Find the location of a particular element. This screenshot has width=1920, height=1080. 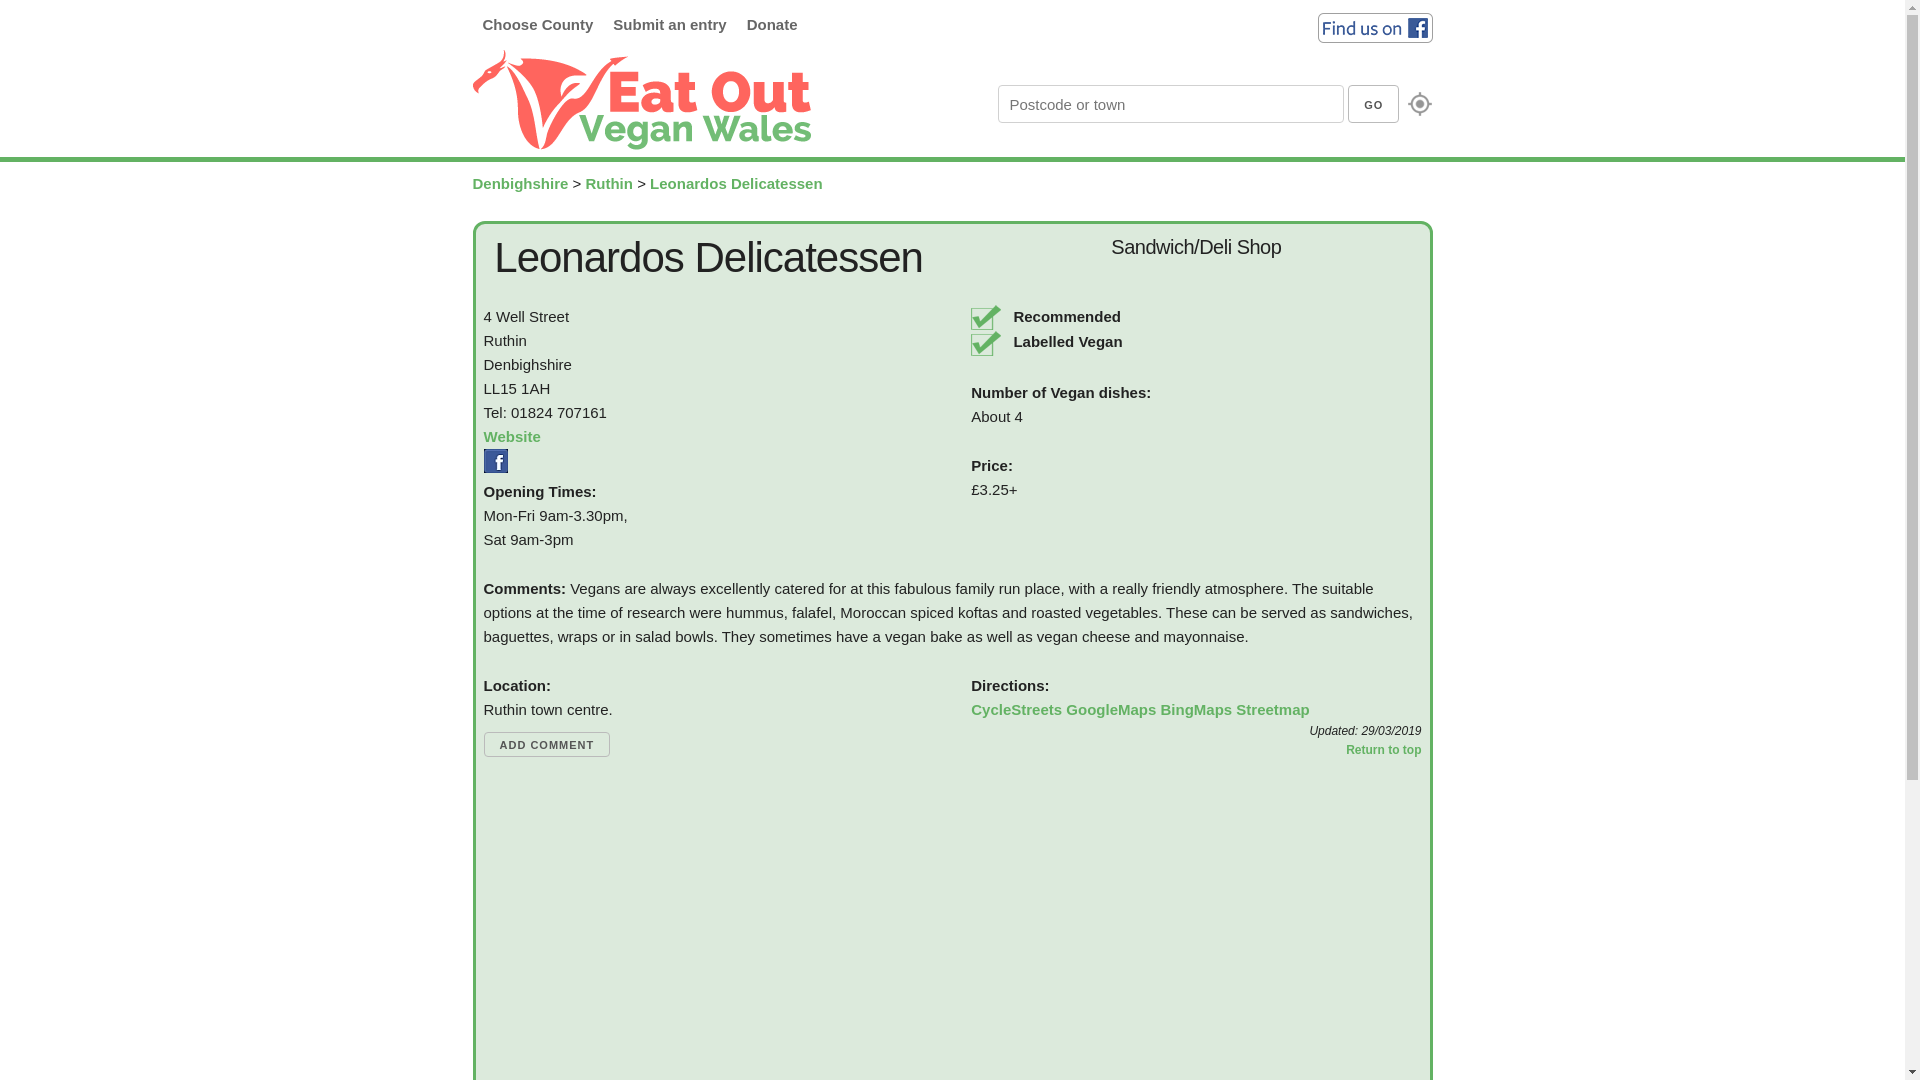

BingMaps is located at coordinates (1196, 708).